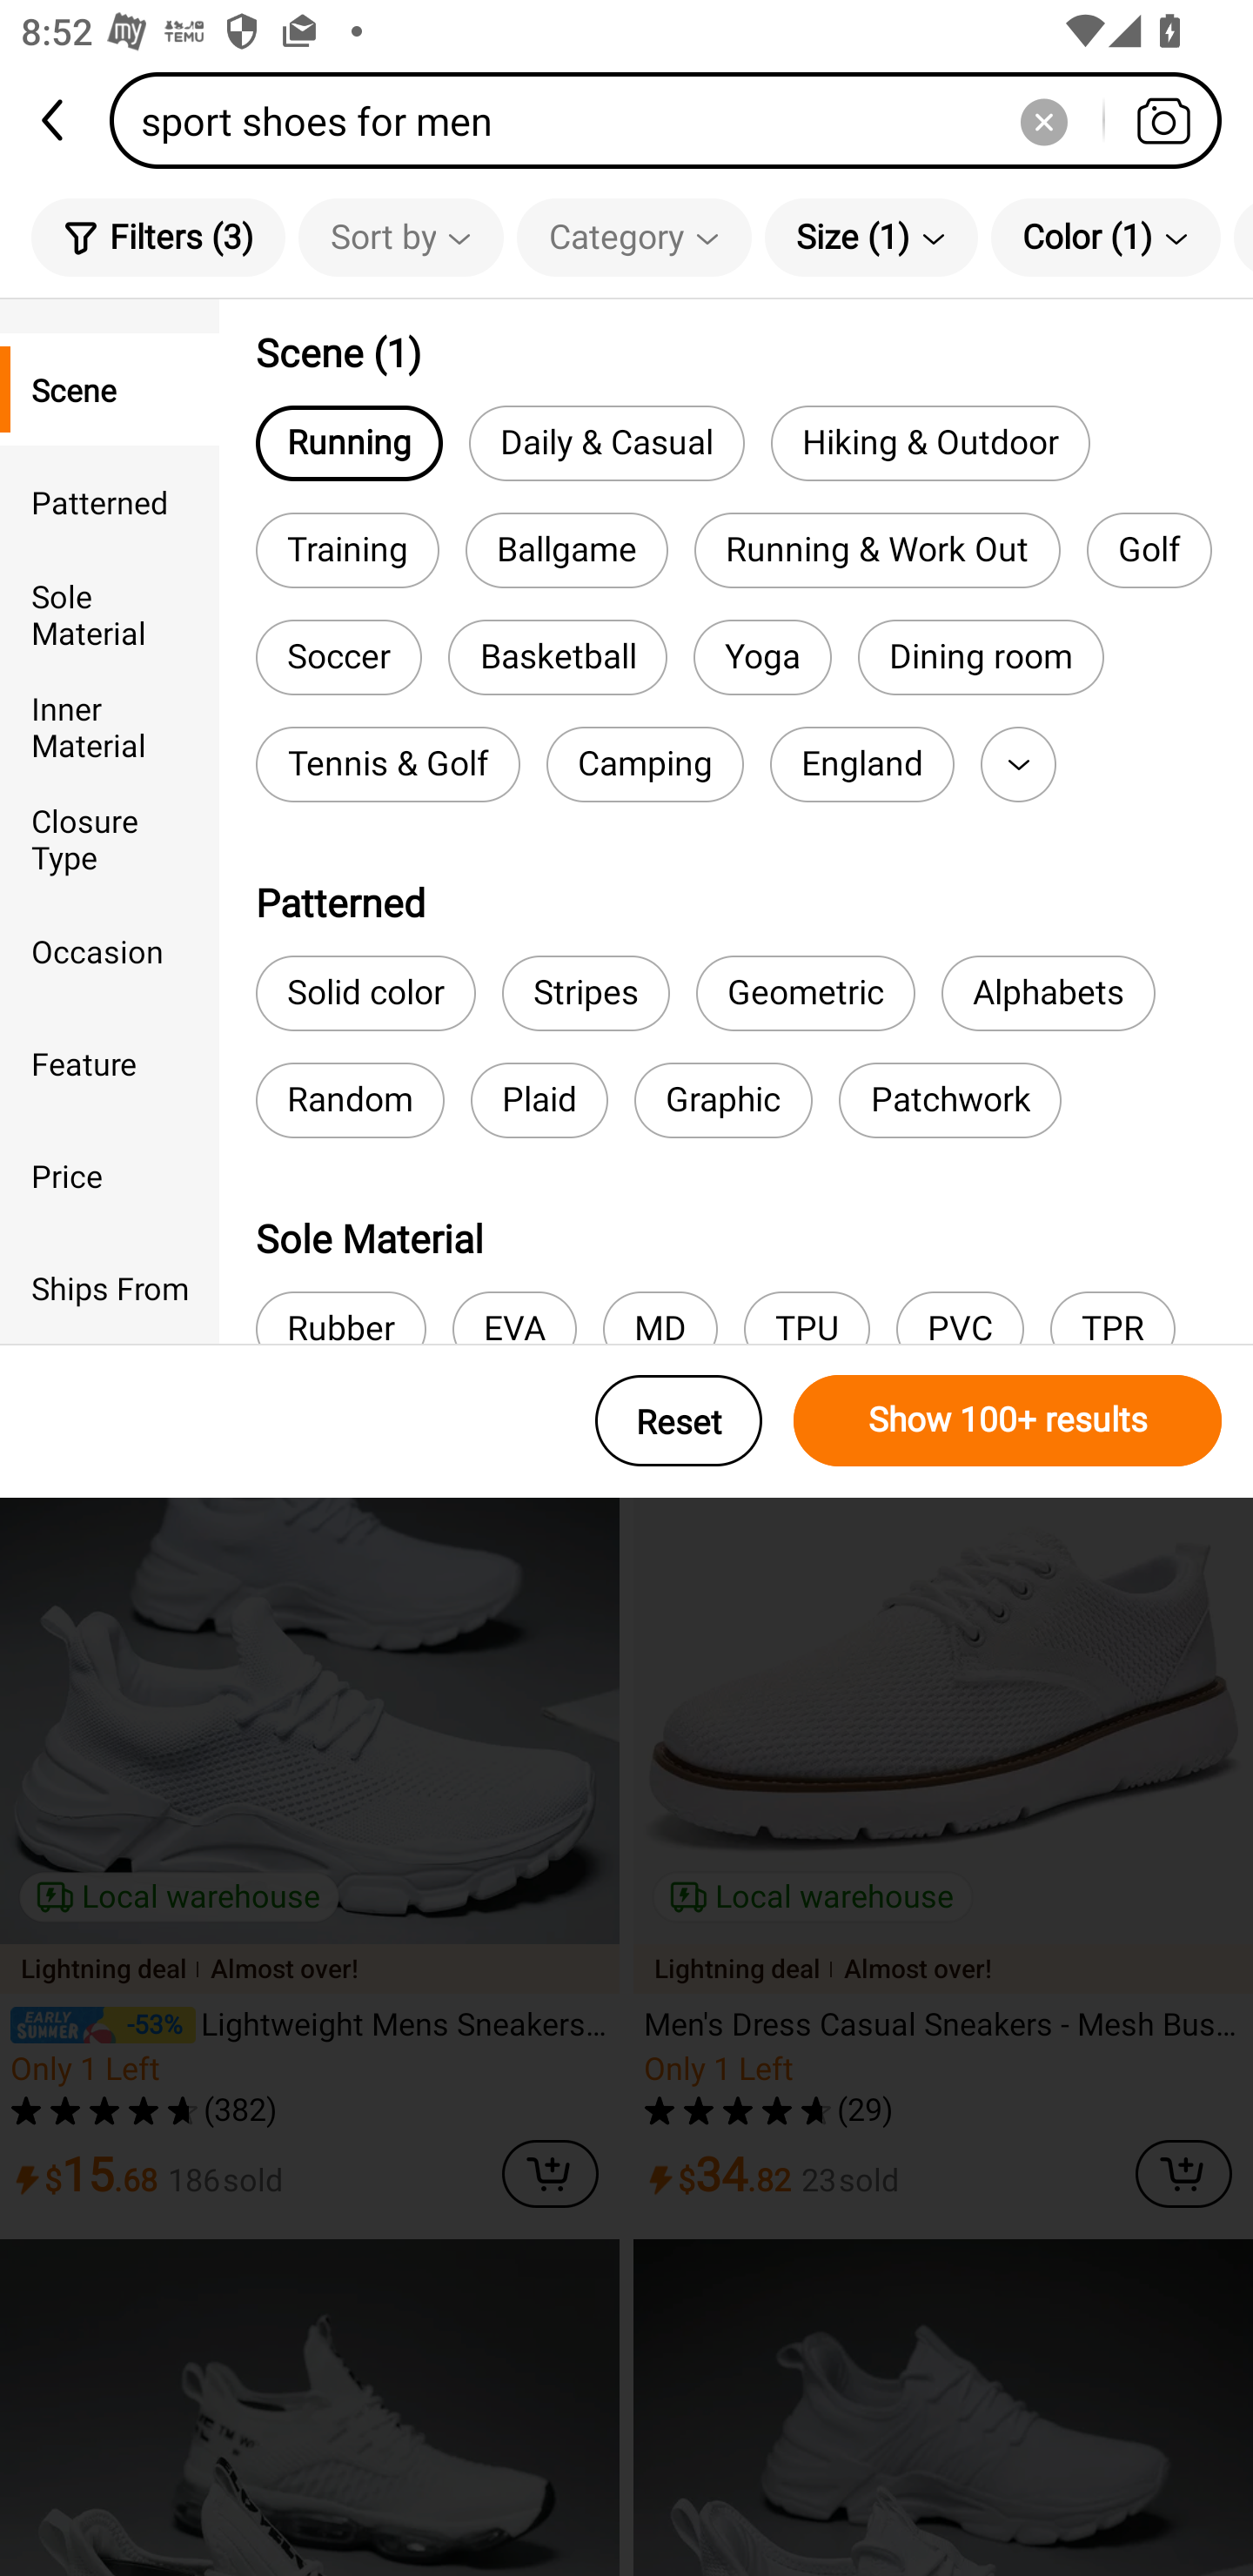 The width and height of the screenshot is (1253, 2576). I want to click on Dining room, so click(981, 658).